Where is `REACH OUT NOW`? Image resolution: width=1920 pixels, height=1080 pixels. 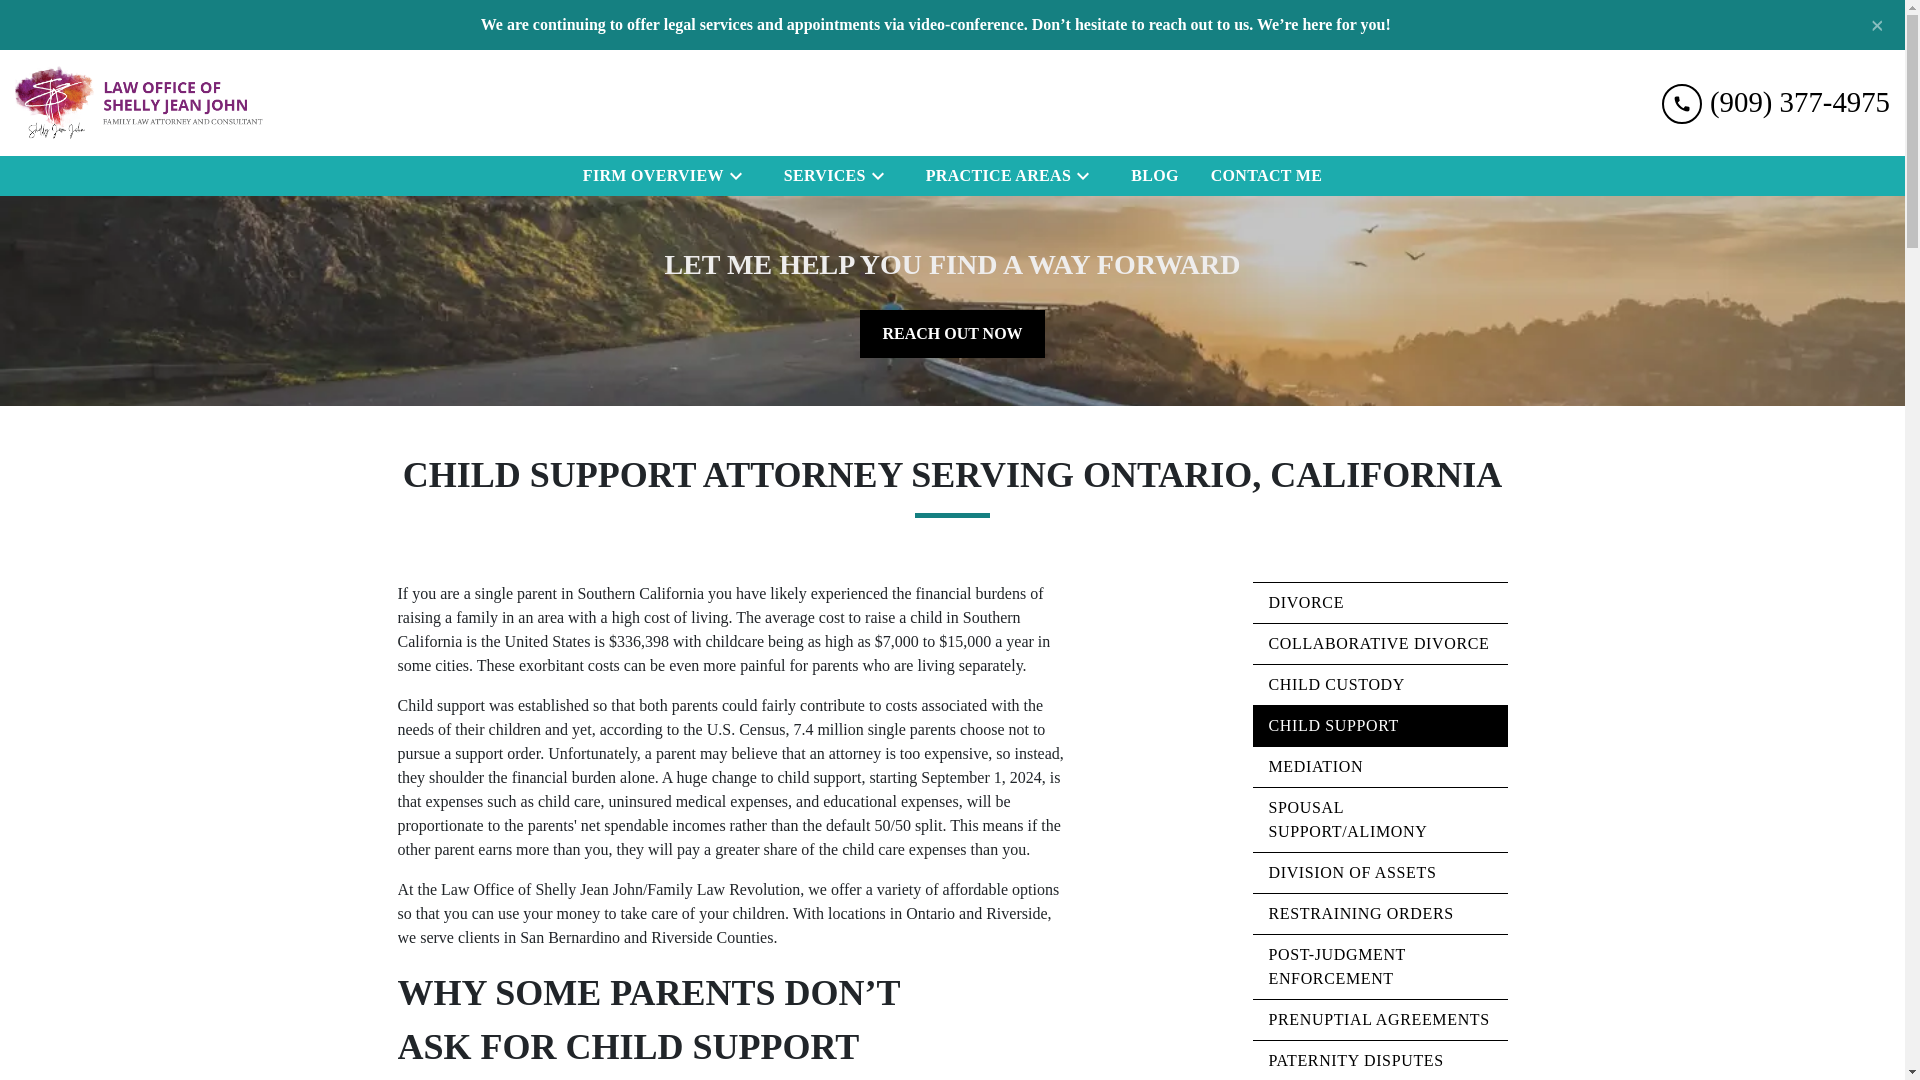
REACH OUT NOW is located at coordinates (952, 333).